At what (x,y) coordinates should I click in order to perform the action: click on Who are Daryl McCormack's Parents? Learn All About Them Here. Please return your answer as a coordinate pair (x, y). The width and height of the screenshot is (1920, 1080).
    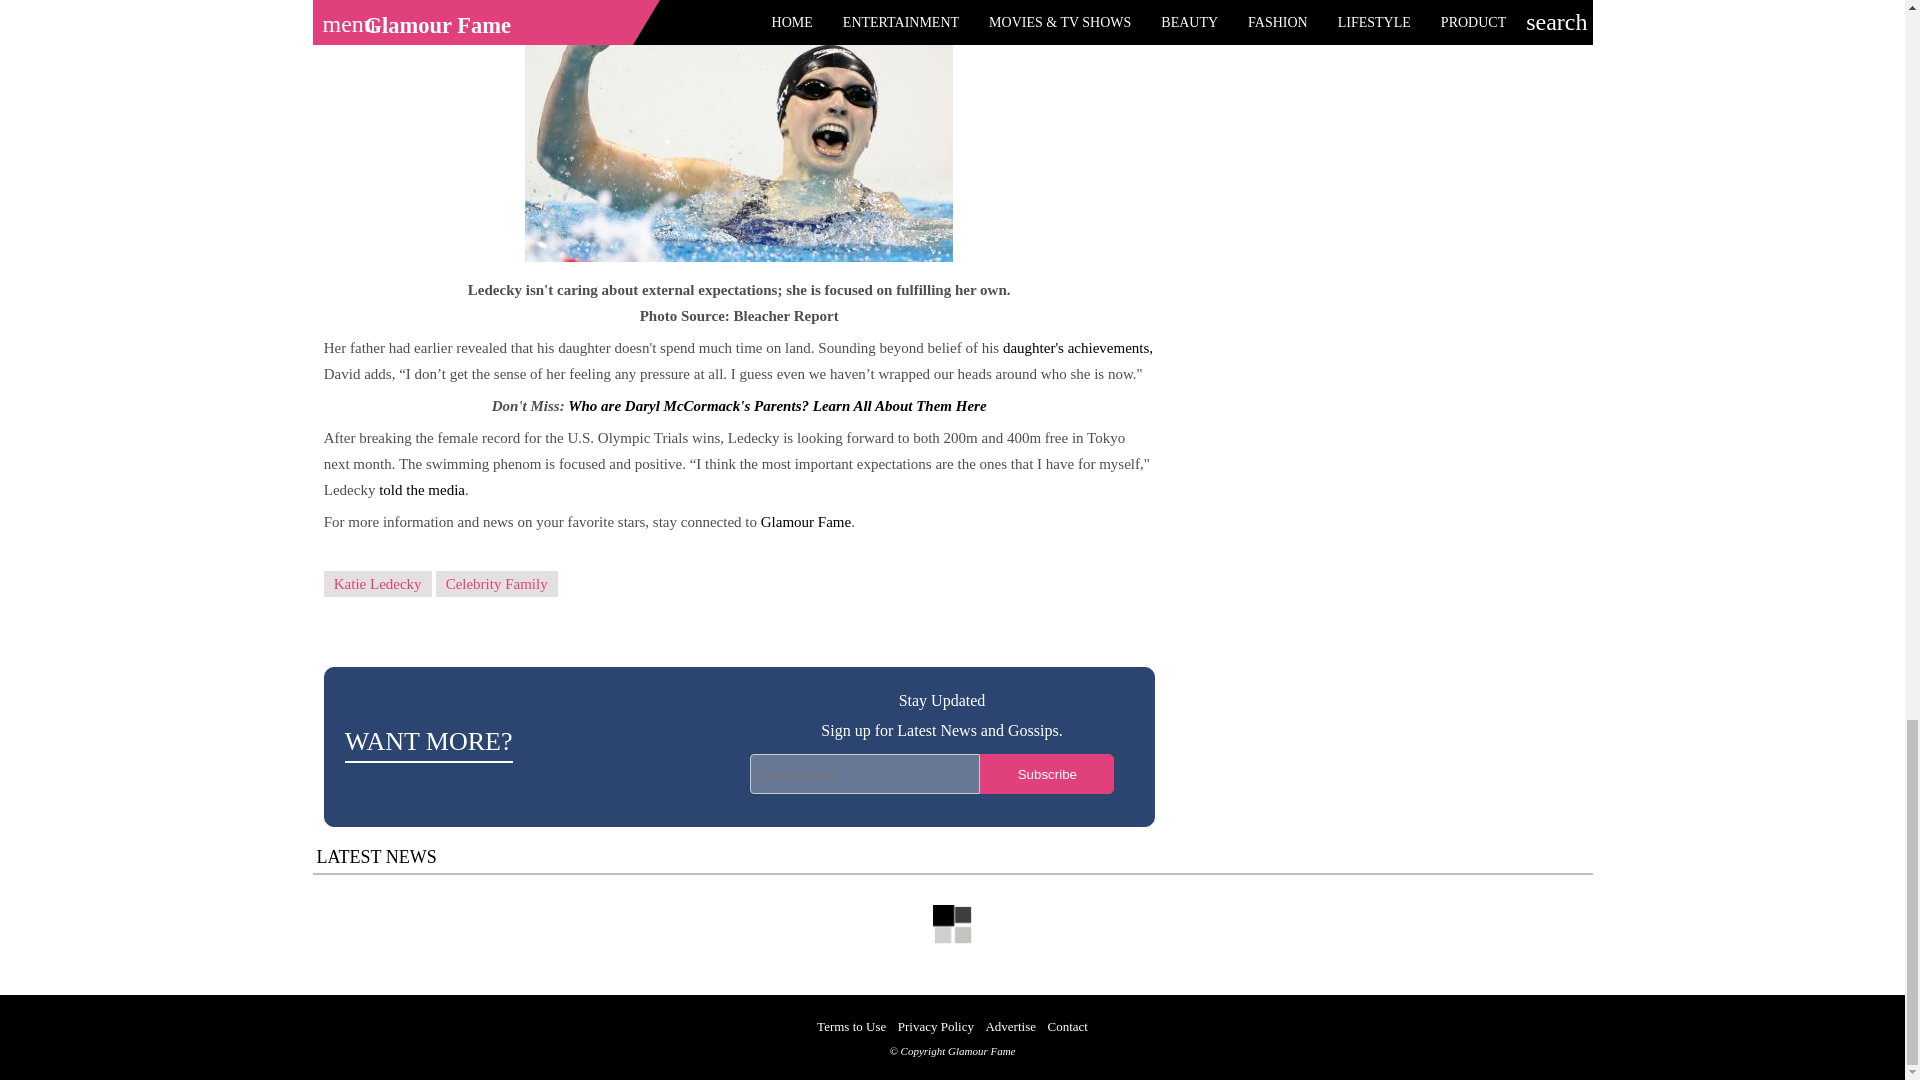
    Looking at the image, I should click on (777, 406).